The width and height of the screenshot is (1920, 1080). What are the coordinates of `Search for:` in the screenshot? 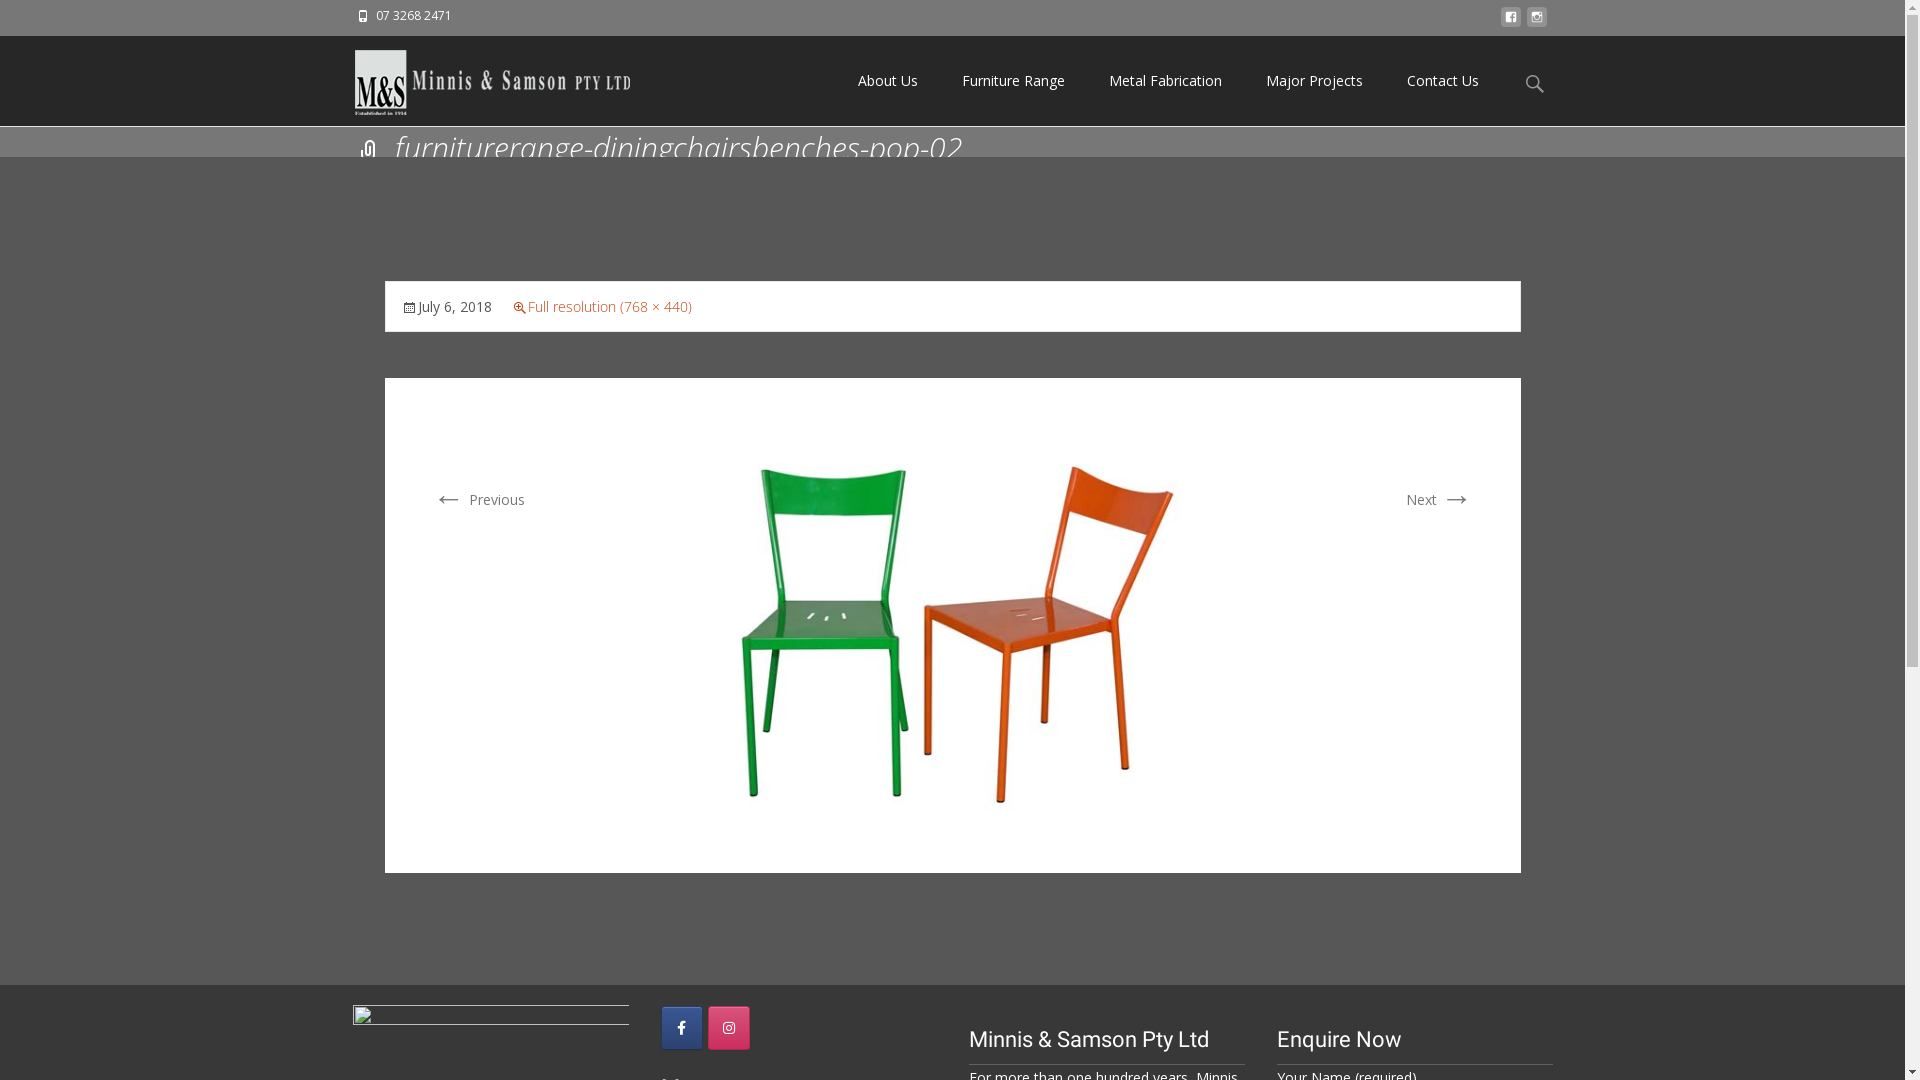 It's located at (1535, 84).